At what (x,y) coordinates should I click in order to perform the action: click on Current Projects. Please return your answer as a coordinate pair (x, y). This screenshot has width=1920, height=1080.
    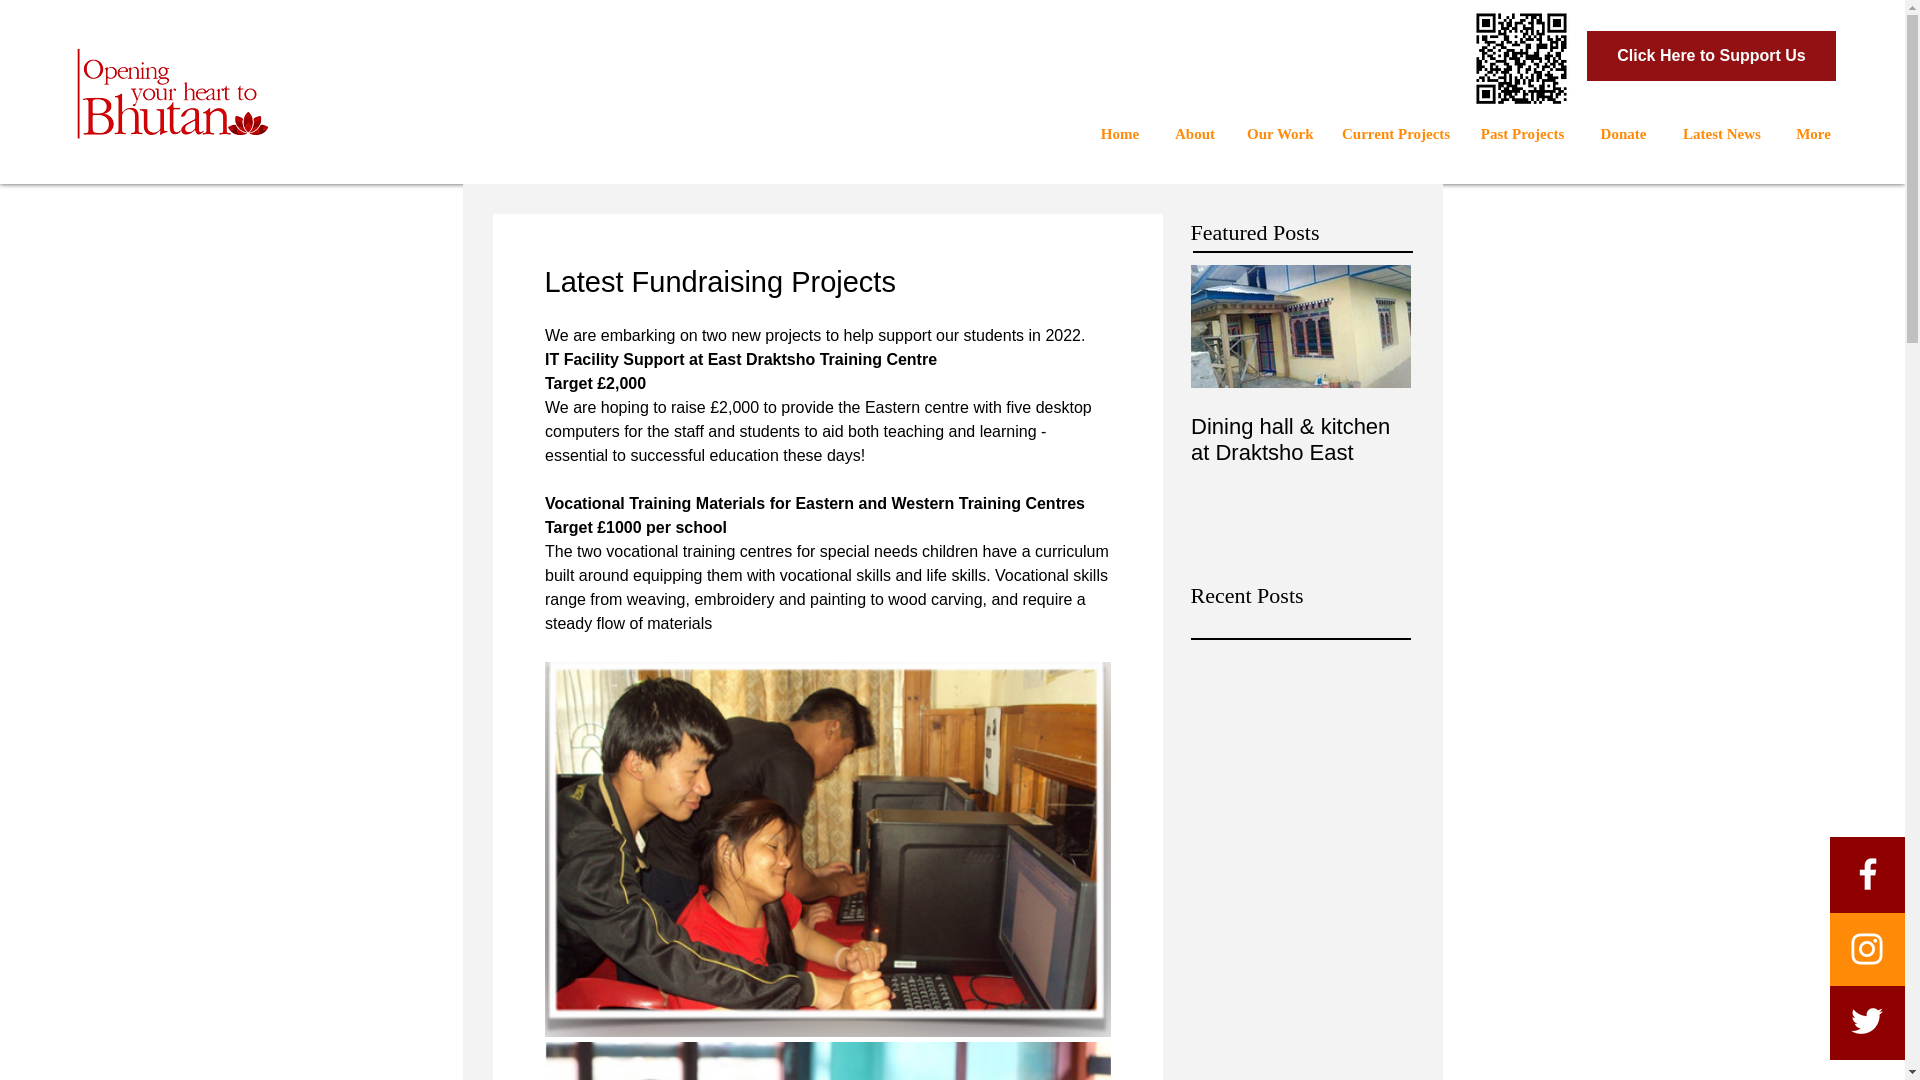
    Looking at the image, I should click on (1394, 134).